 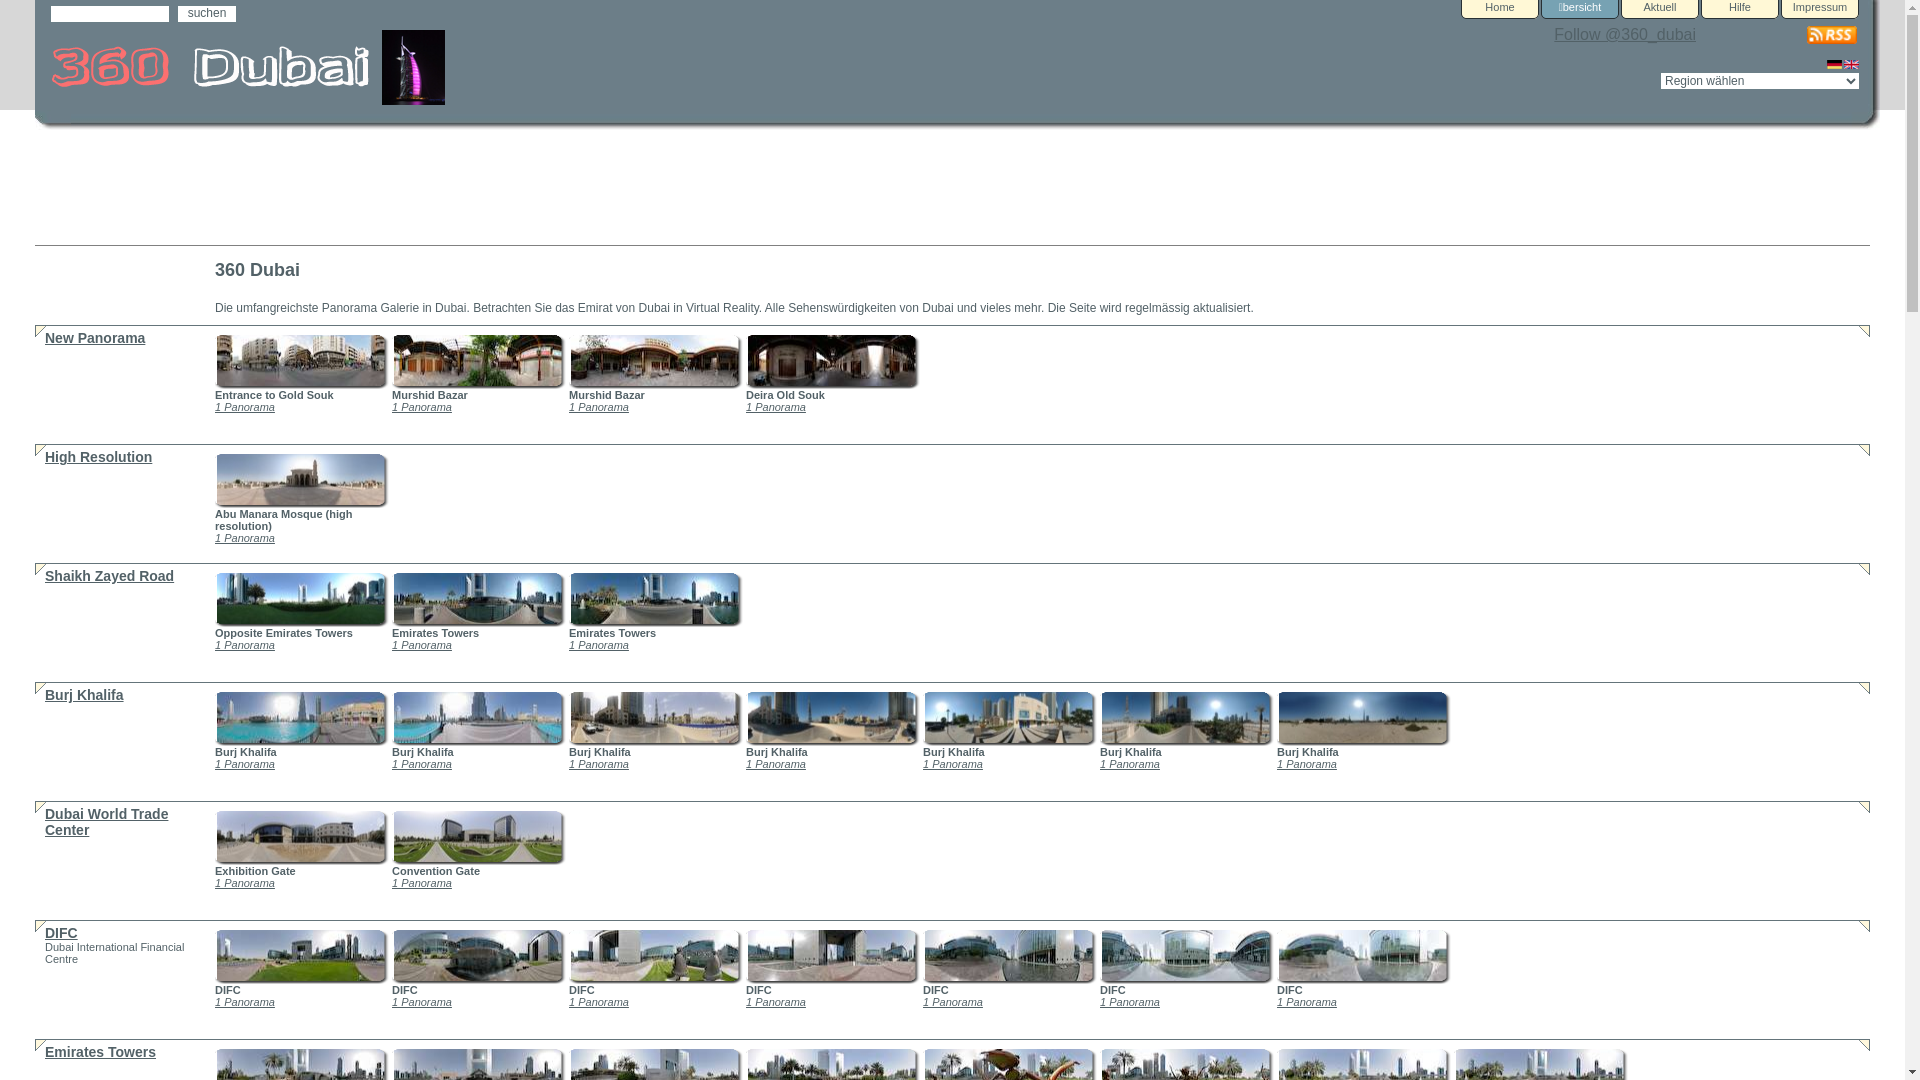 What do you see at coordinates (953, 764) in the screenshot?
I see `1 Panorama` at bounding box center [953, 764].